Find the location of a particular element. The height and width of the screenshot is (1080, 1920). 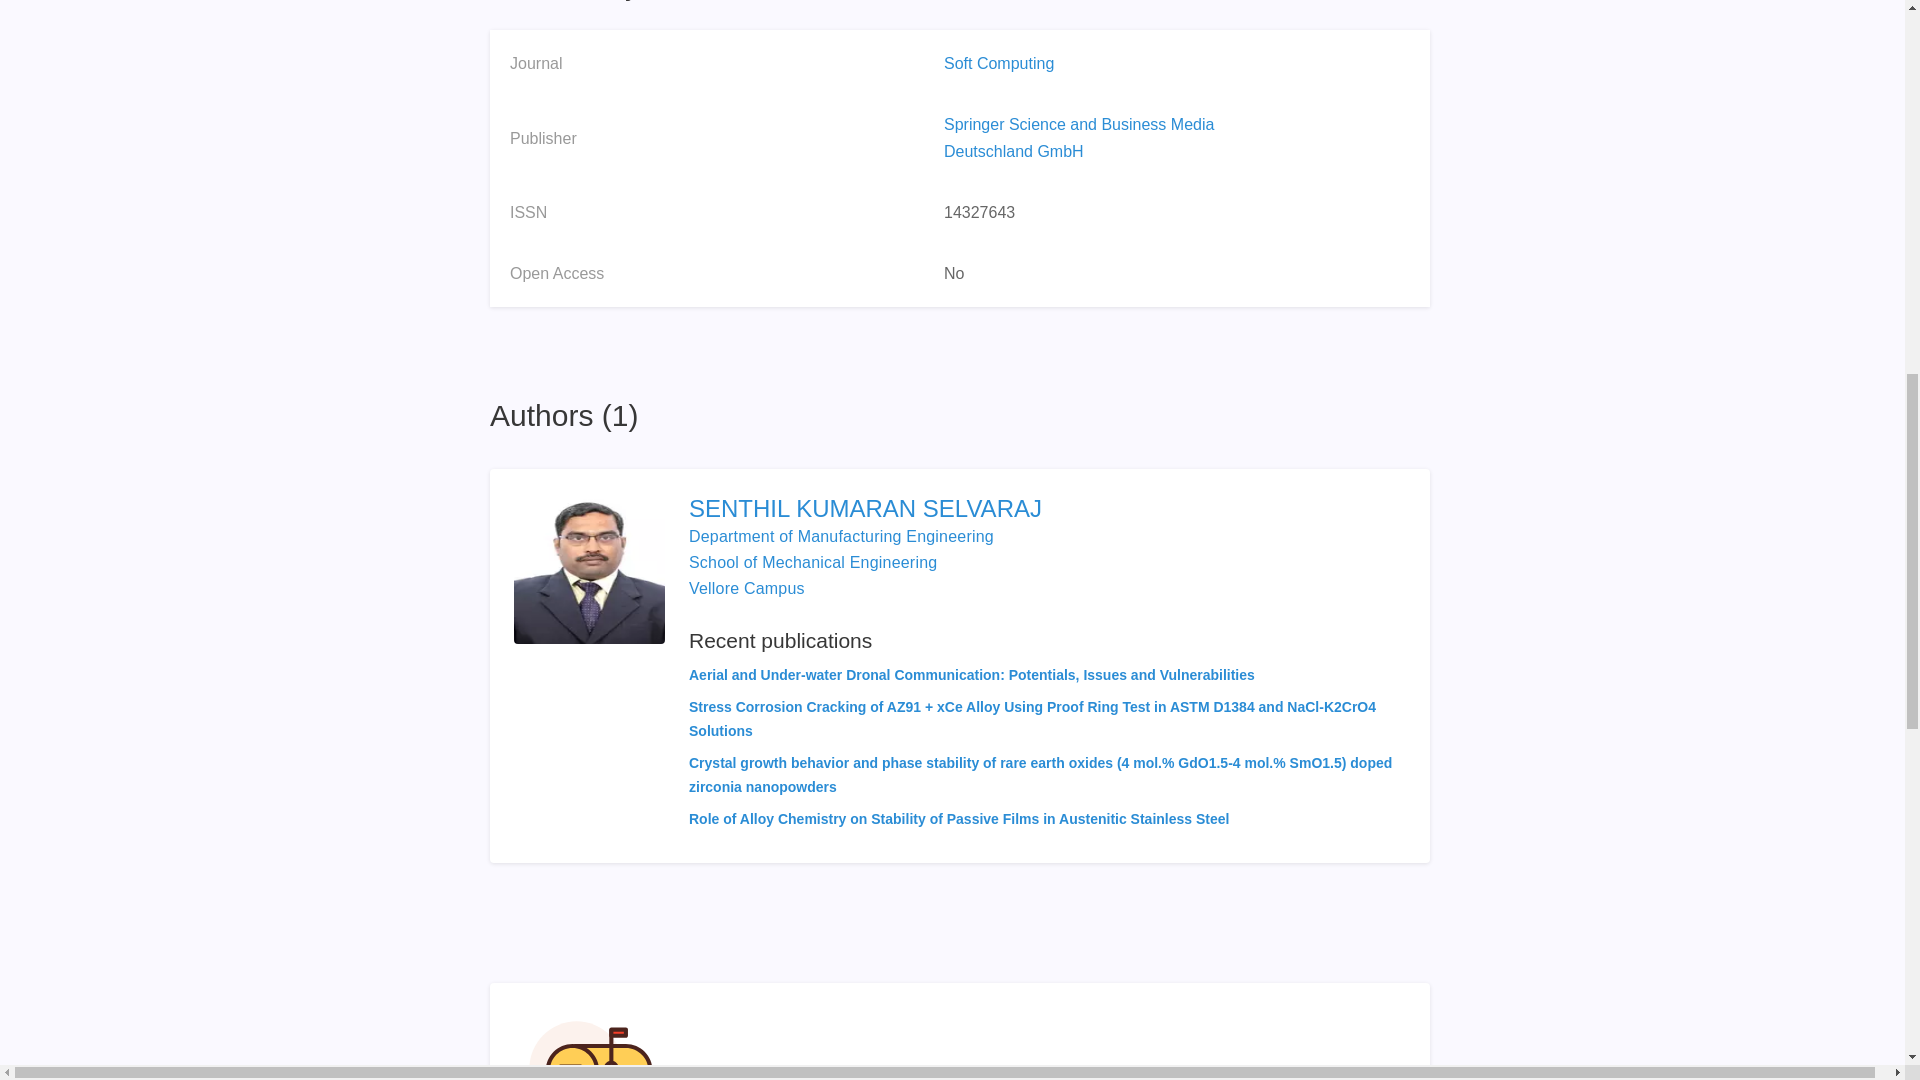

SENTHIL KUMARAN SELVARAJ is located at coordinates (1047, 508).